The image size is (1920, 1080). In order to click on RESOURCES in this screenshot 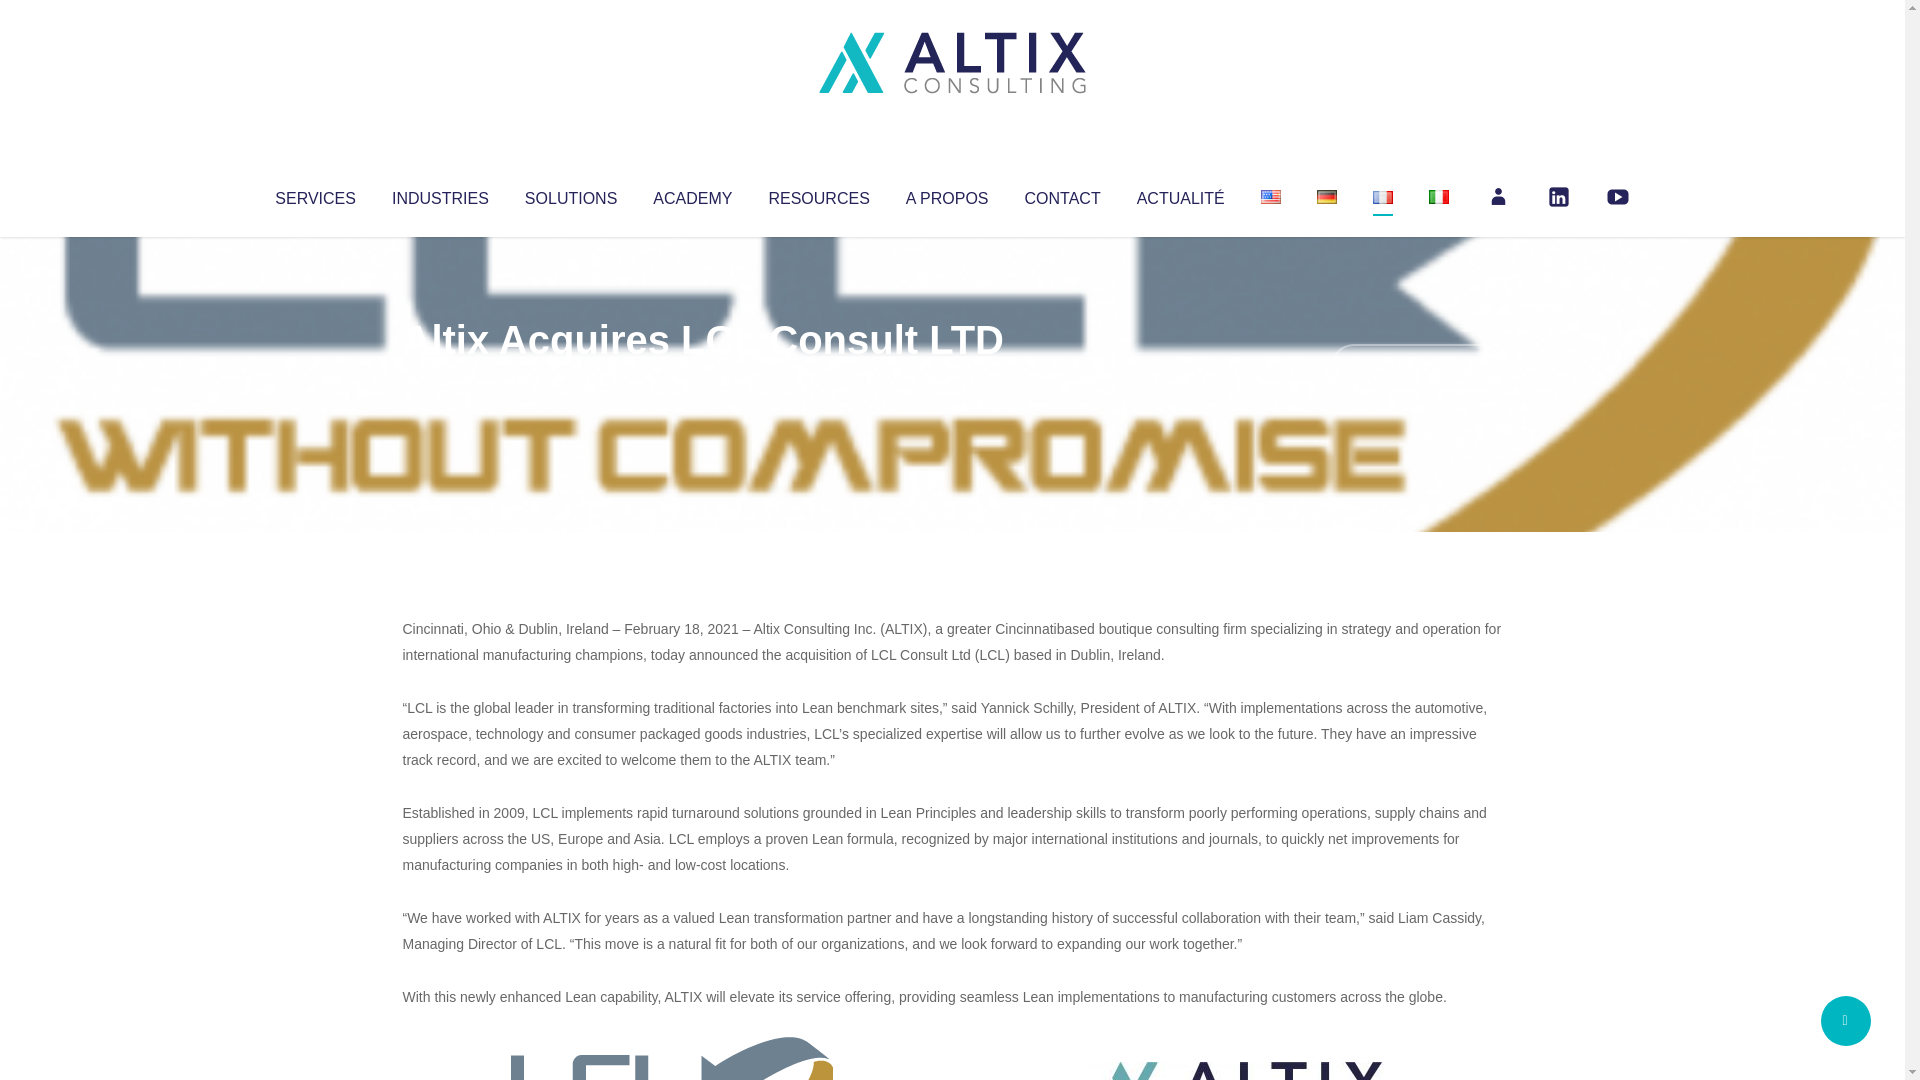, I will do `click(818, 194)`.